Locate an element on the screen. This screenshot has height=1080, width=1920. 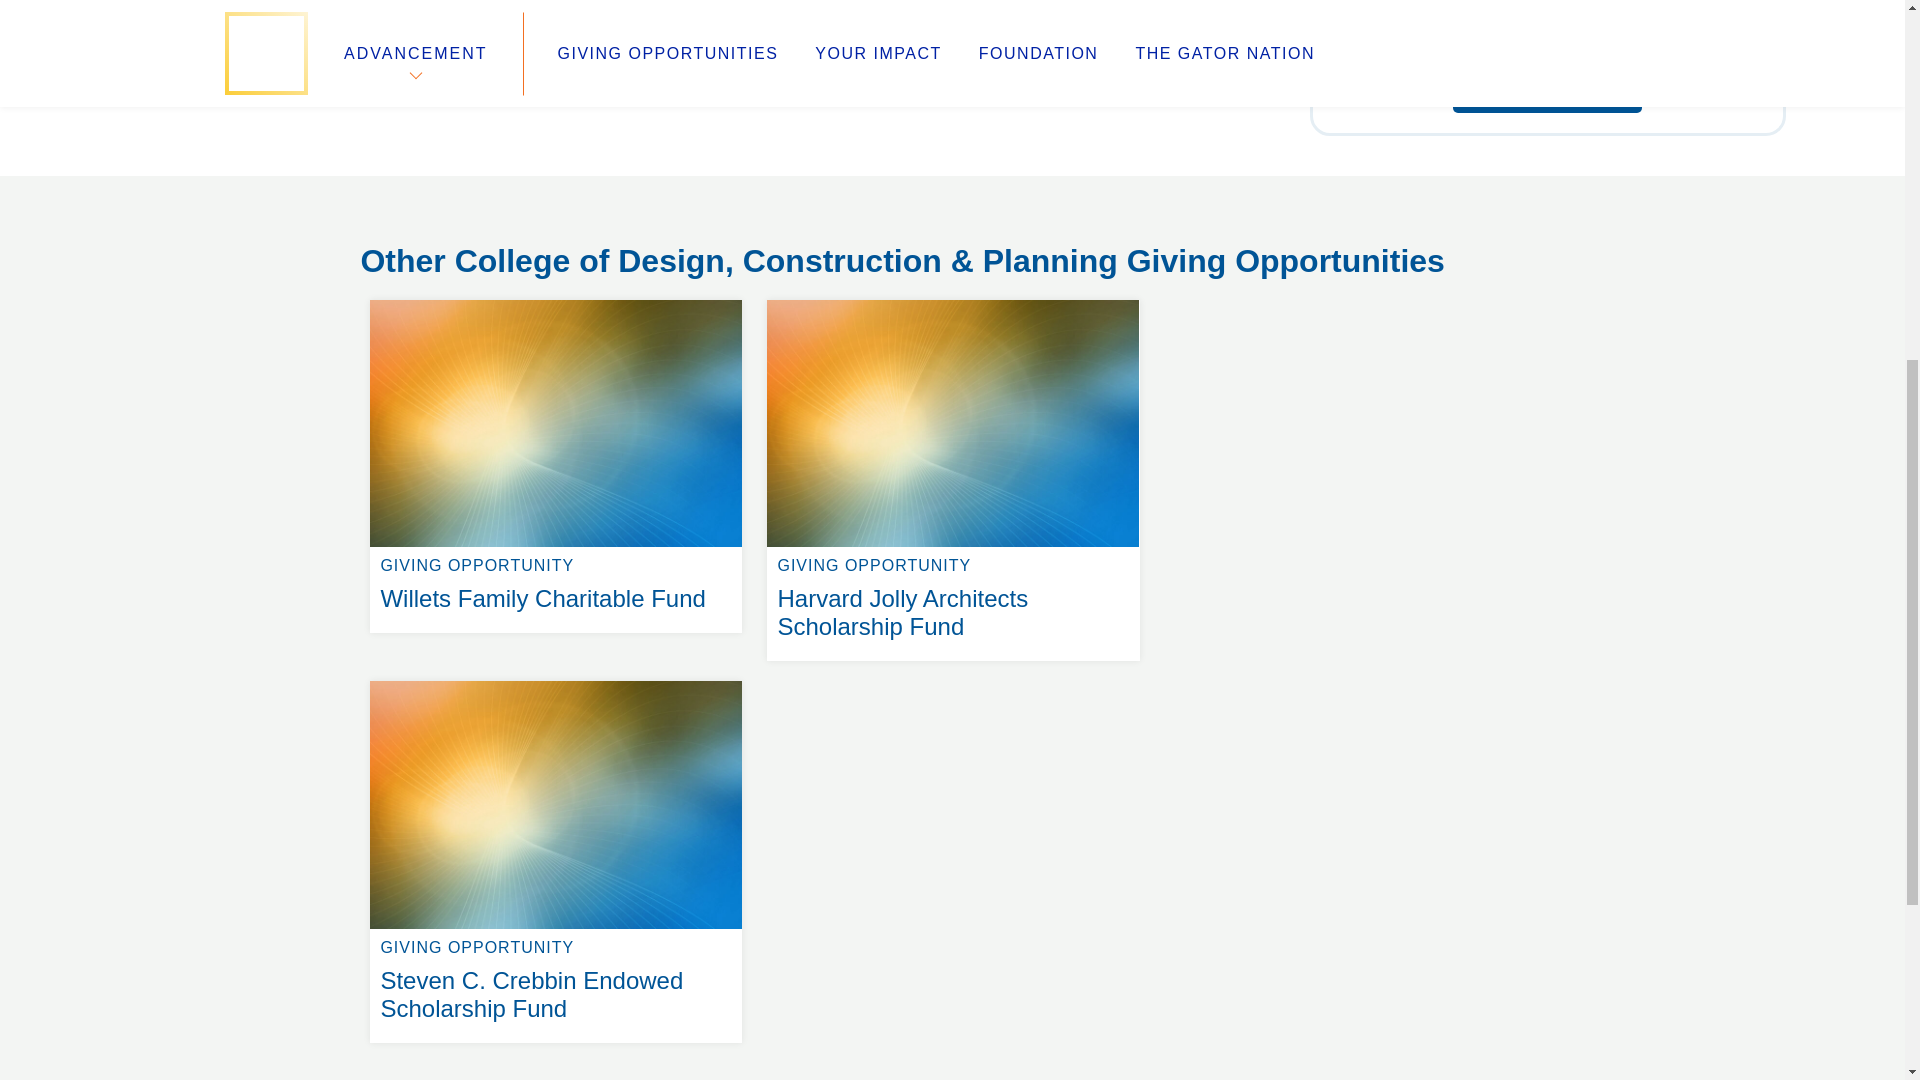
University of Florida is located at coordinates (952, 300).